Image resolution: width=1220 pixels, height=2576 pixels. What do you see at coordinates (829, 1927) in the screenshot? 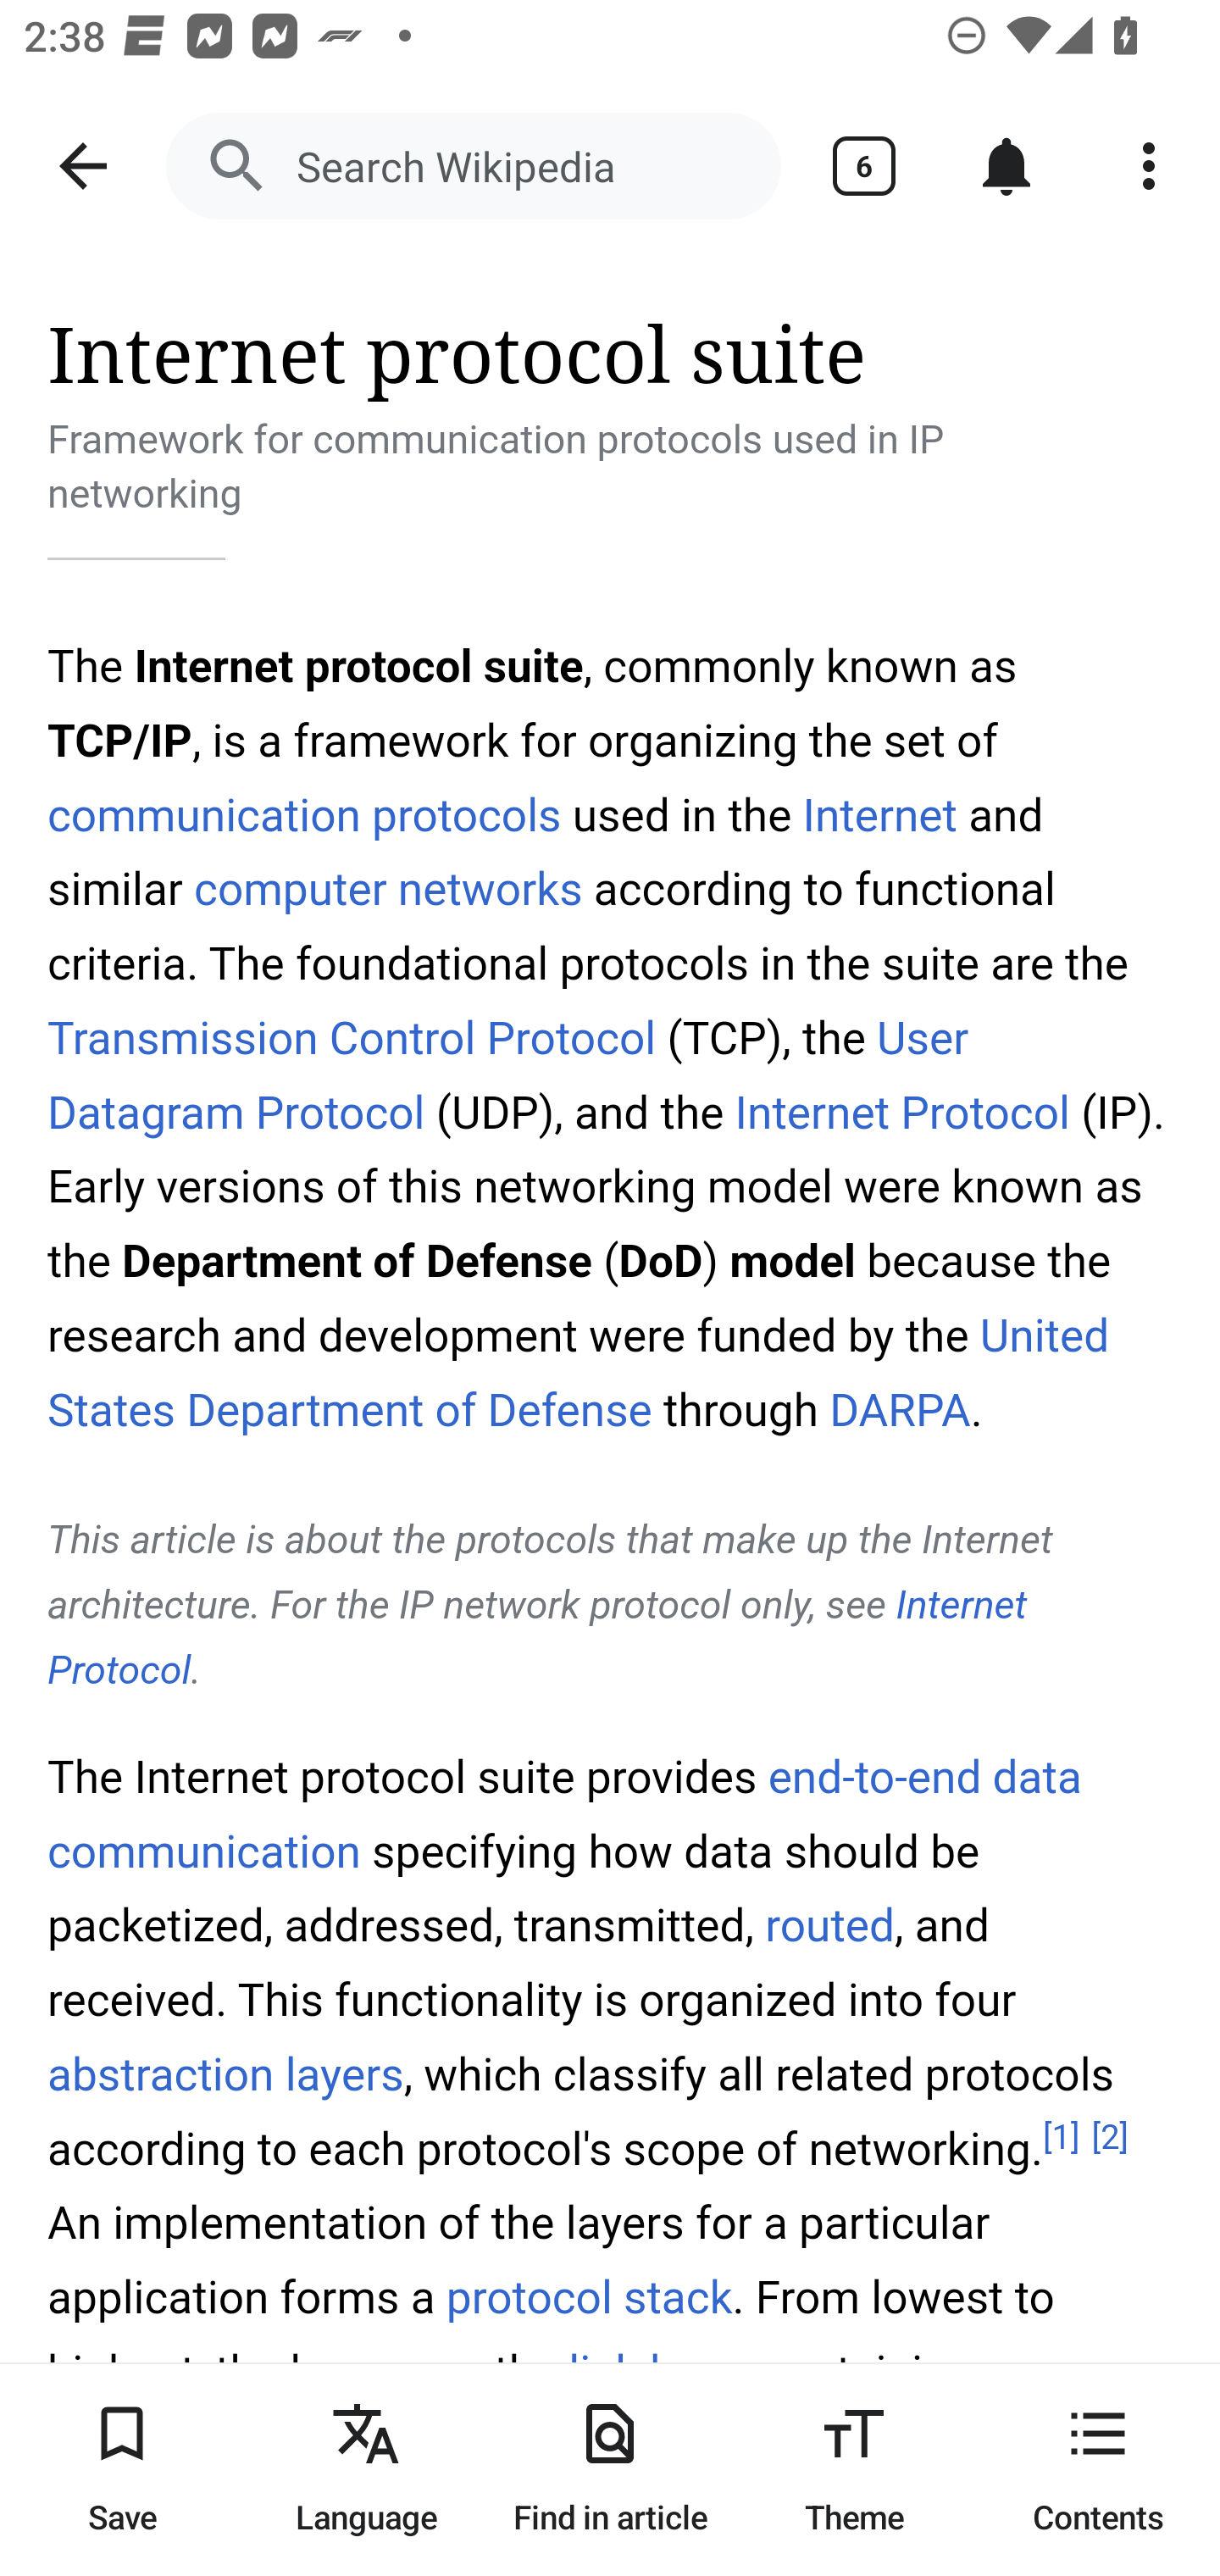
I see `routed` at bounding box center [829, 1927].